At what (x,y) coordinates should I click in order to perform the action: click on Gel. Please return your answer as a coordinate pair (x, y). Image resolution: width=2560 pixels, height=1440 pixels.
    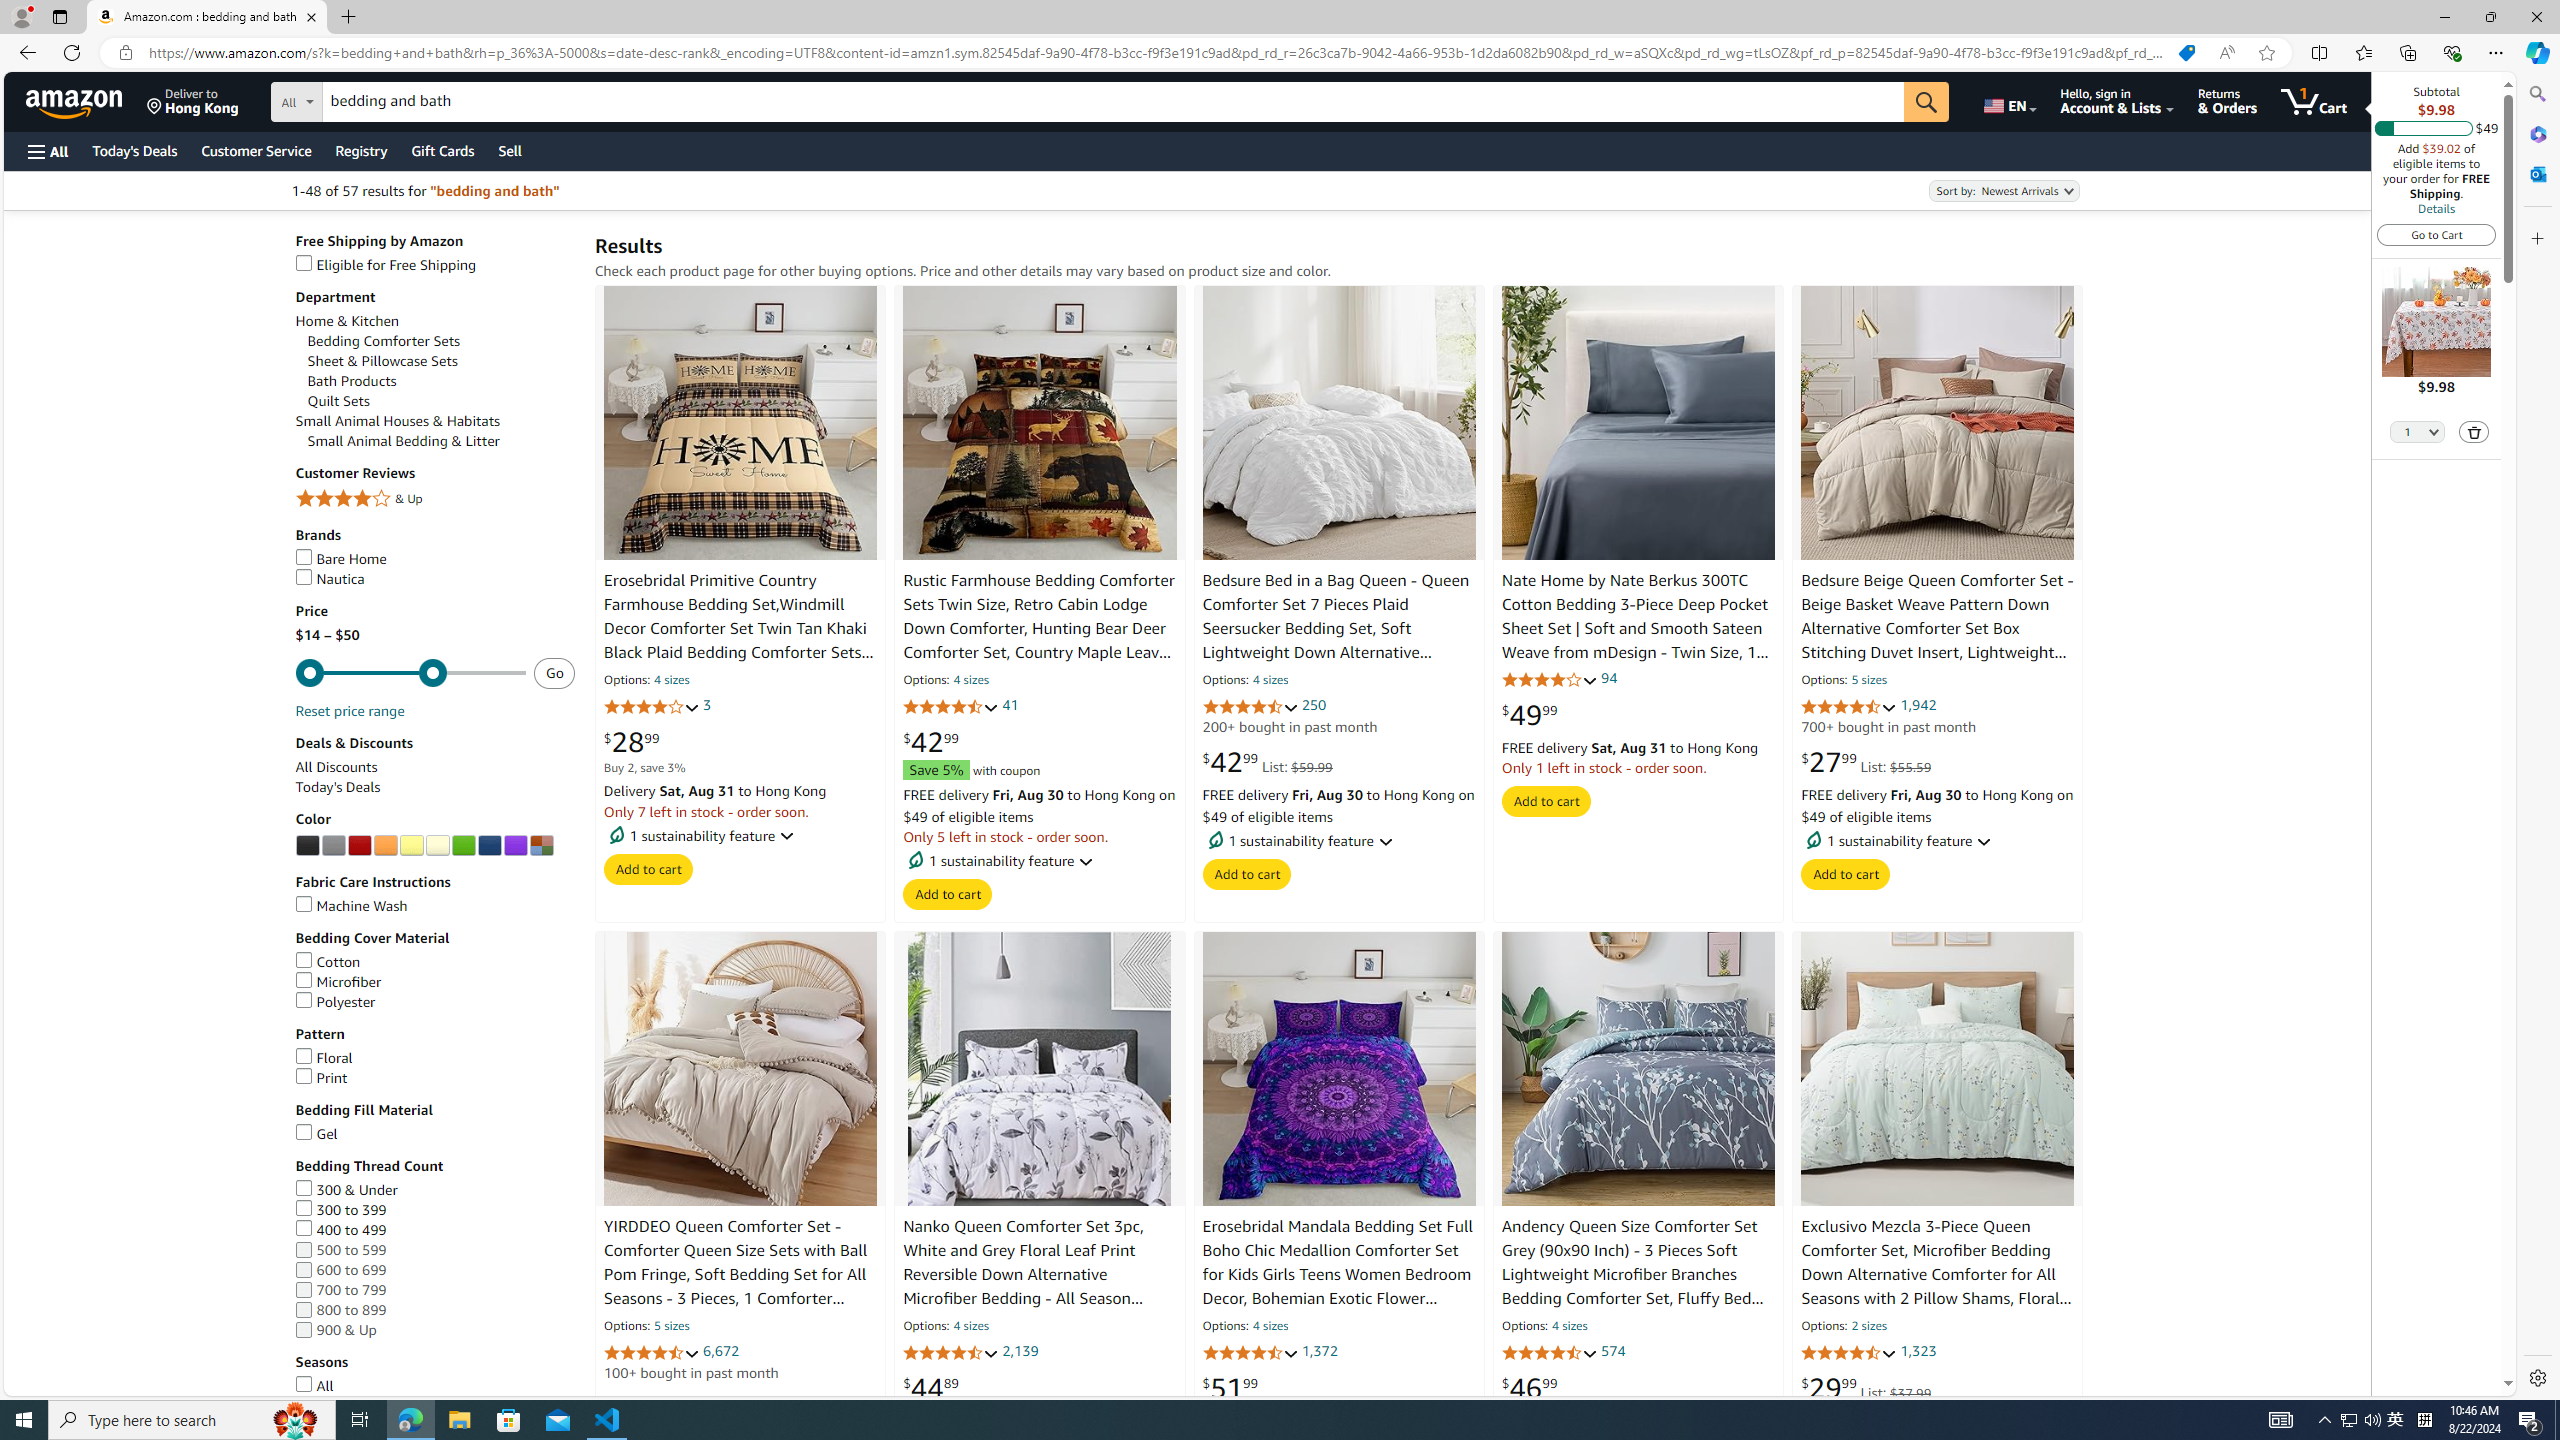
    Looking at the image, I should click on (316, 1134).